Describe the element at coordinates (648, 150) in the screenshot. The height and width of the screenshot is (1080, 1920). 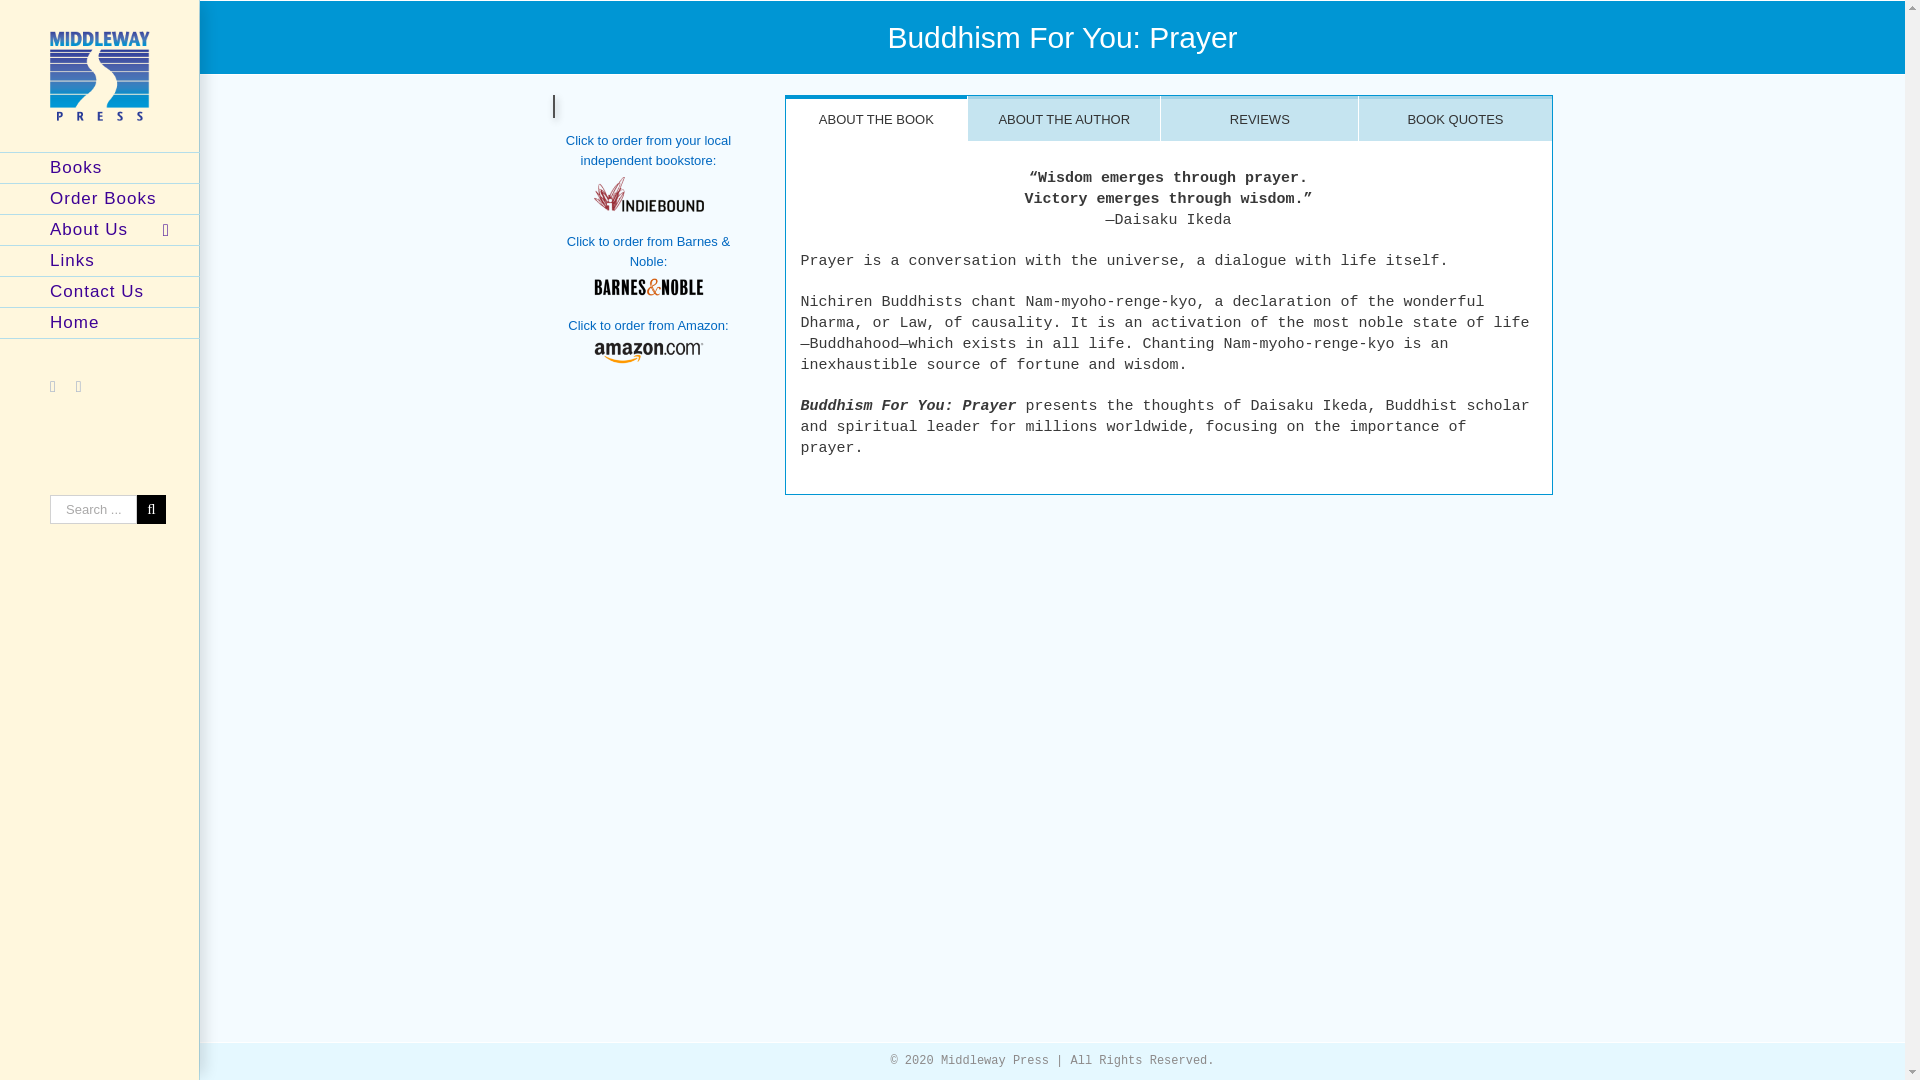
I see `Click to order from your local independent bookstore:` at that location.